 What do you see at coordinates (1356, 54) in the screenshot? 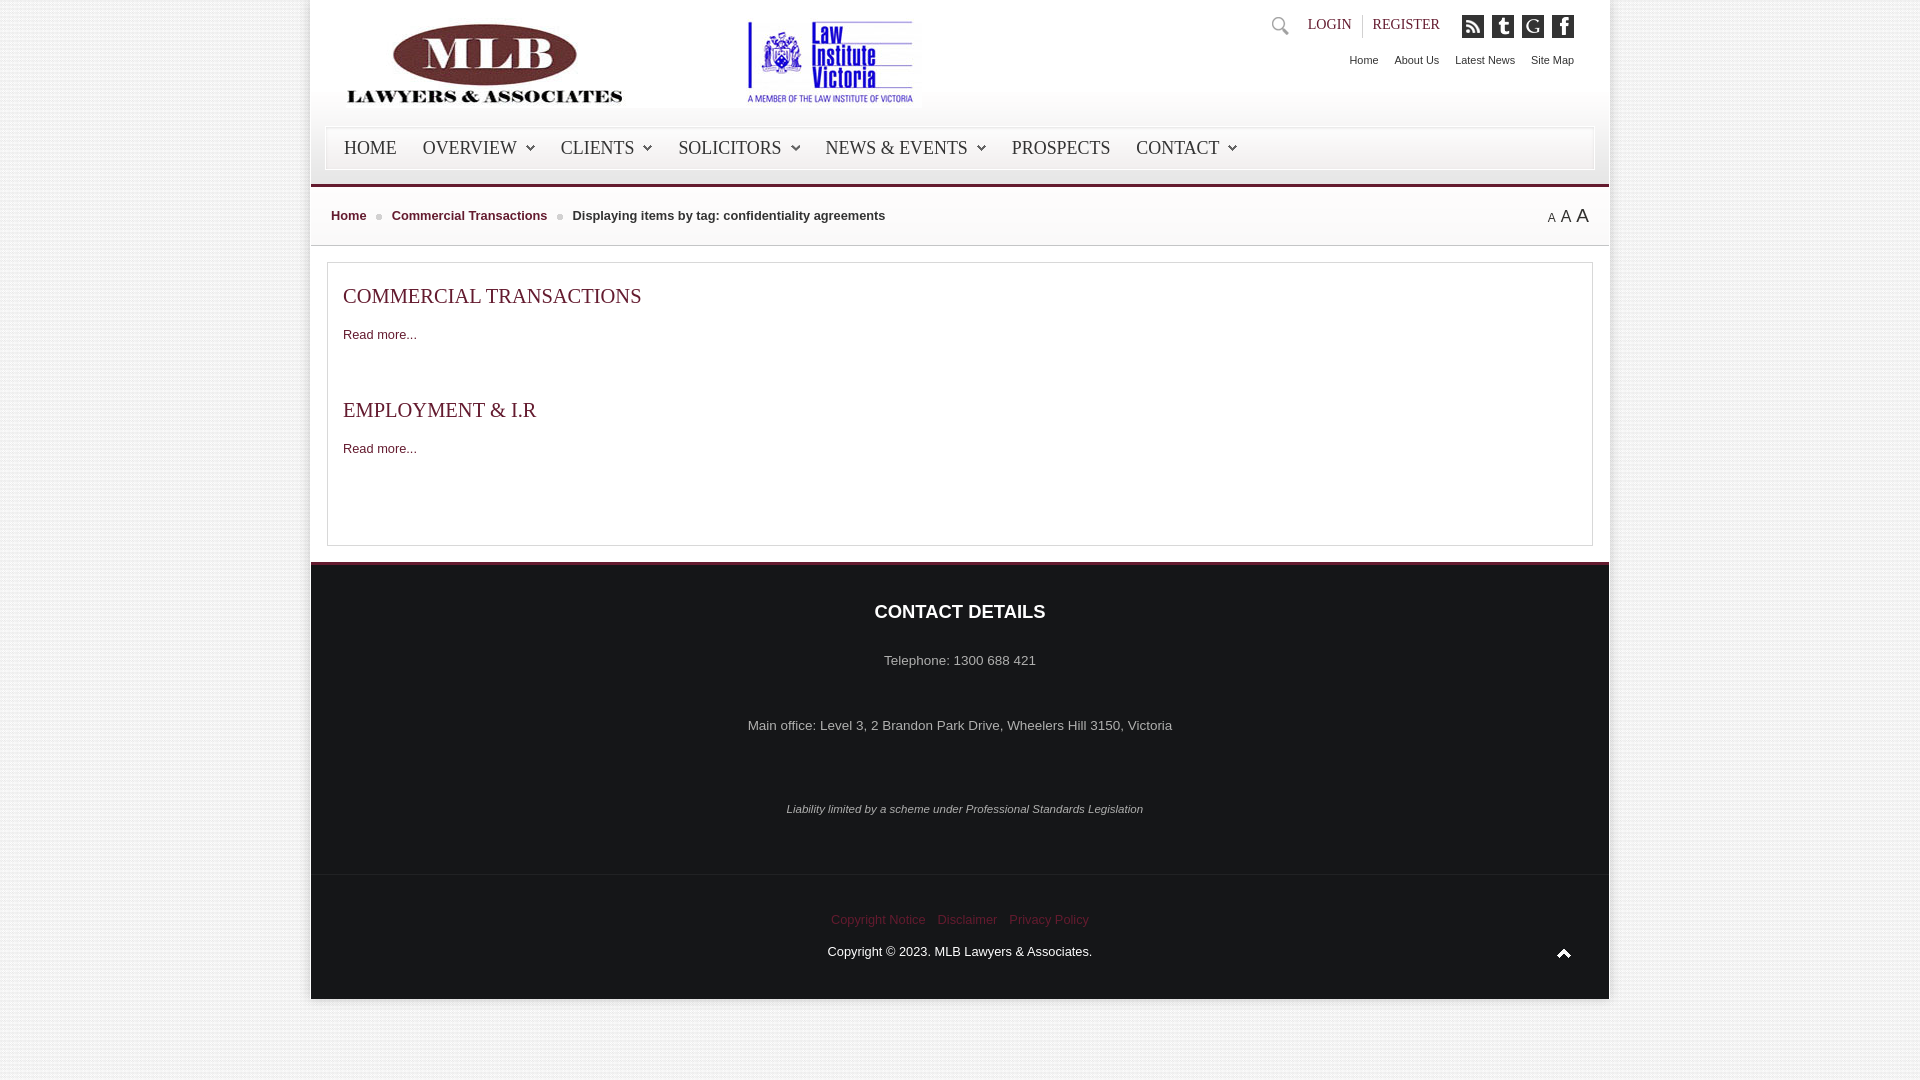
I see `Home` at bounding box center [1356, 54].